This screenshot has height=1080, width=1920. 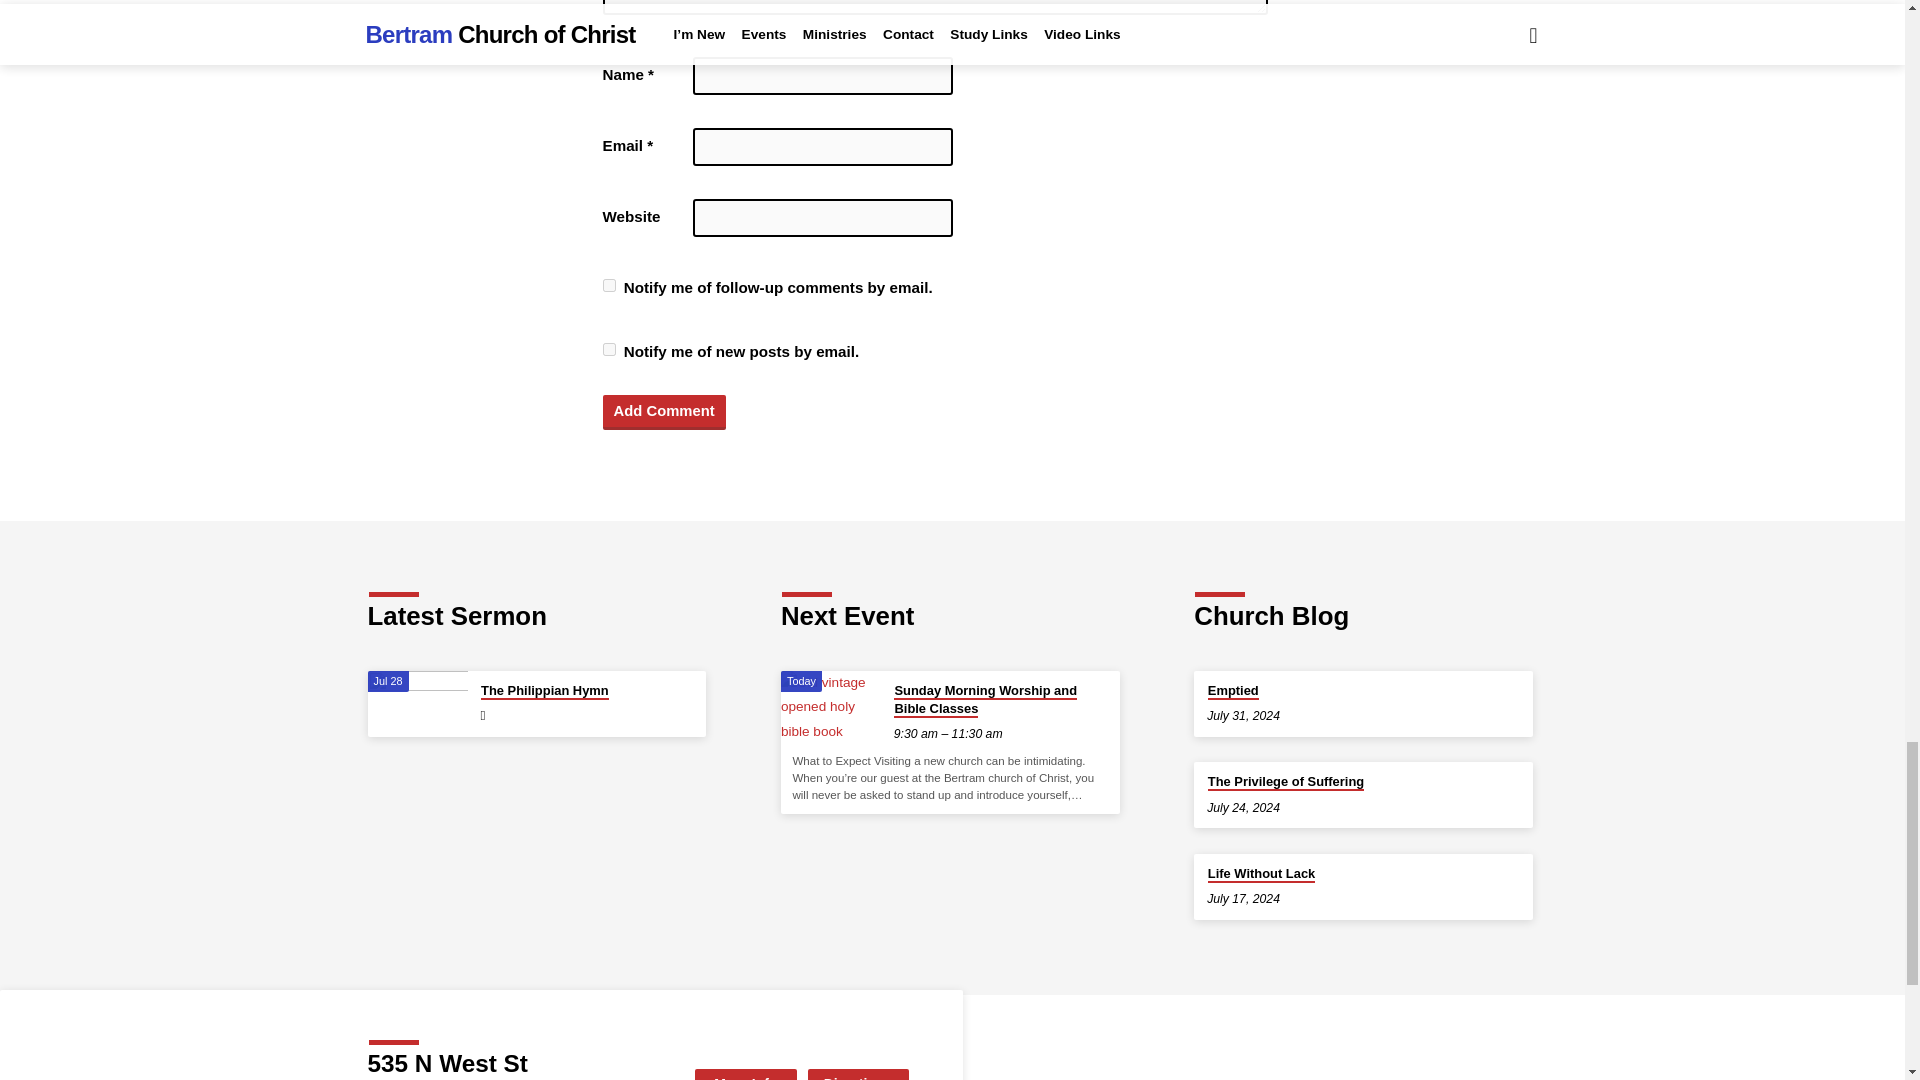 I want to click on subscribe, so click(x=608, y=350).